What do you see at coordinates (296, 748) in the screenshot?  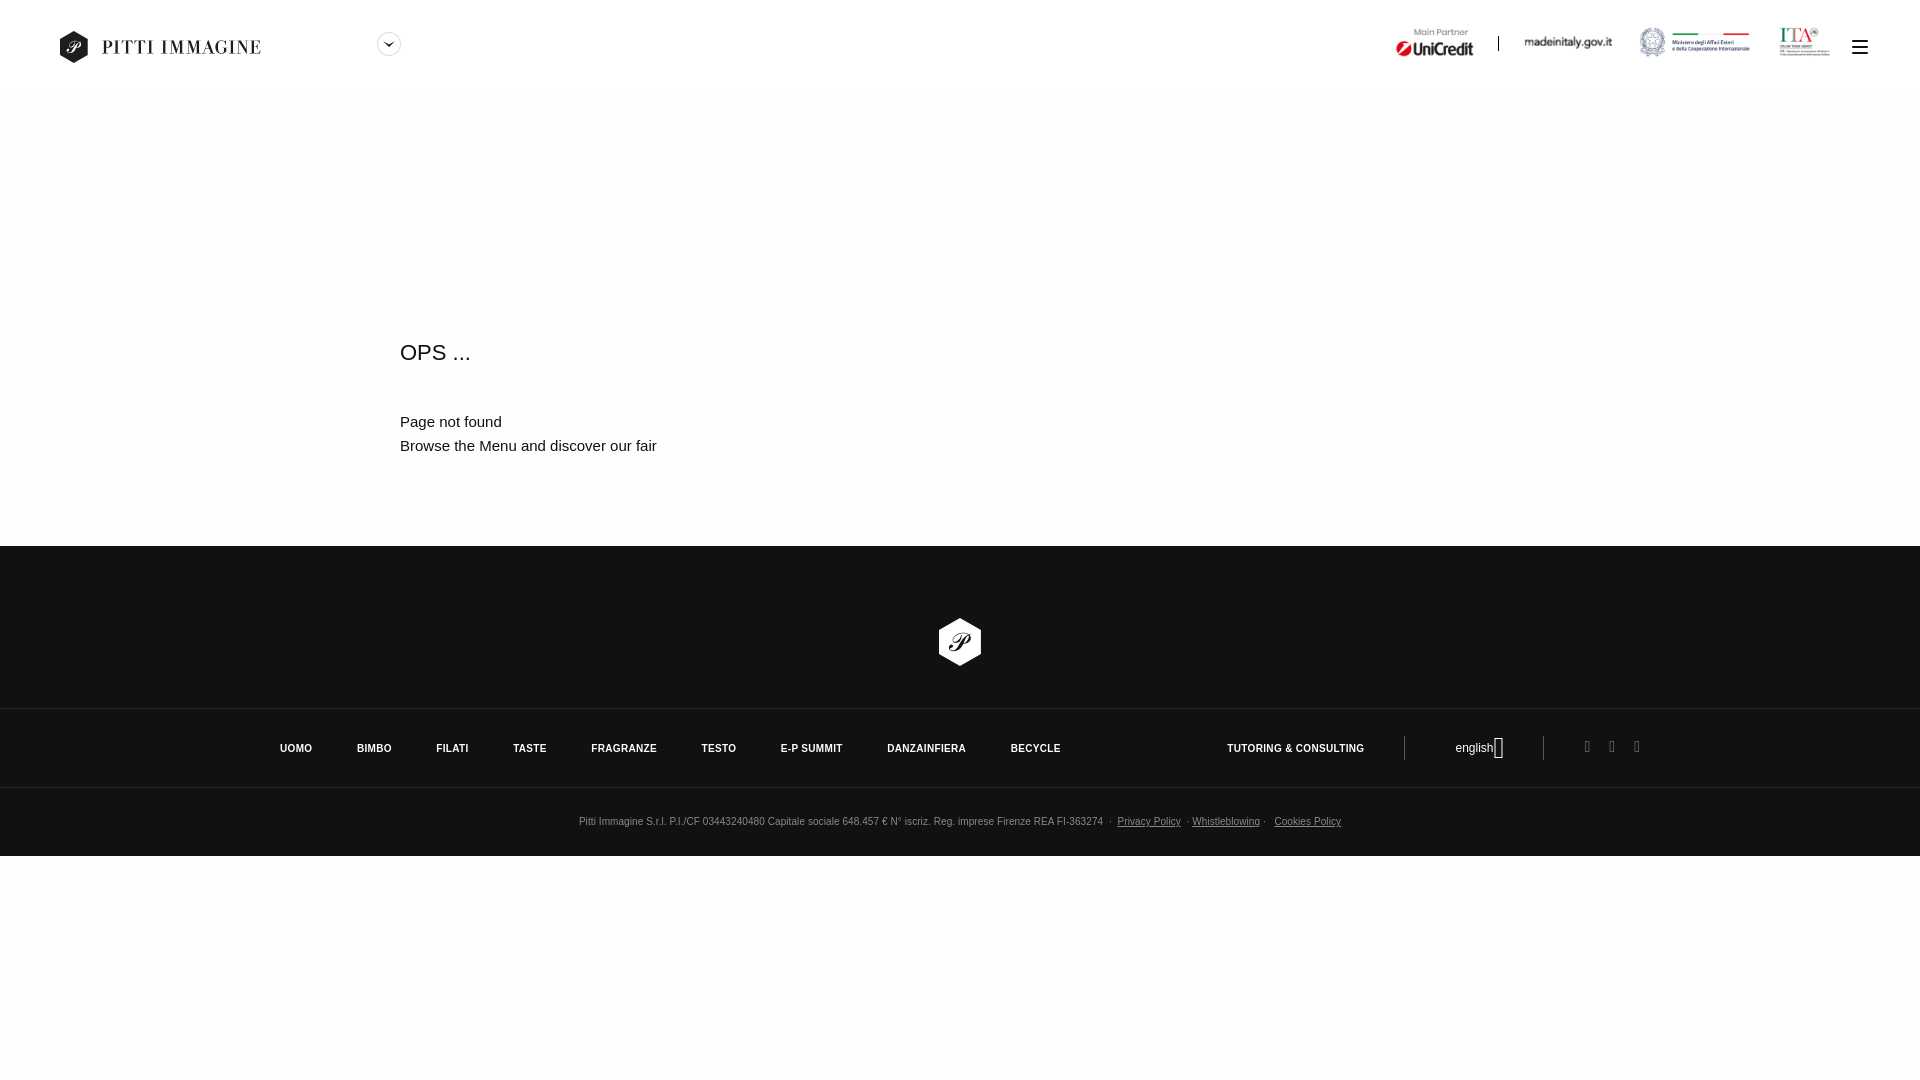 I see `UOMO` at bounding box center [296, 748].